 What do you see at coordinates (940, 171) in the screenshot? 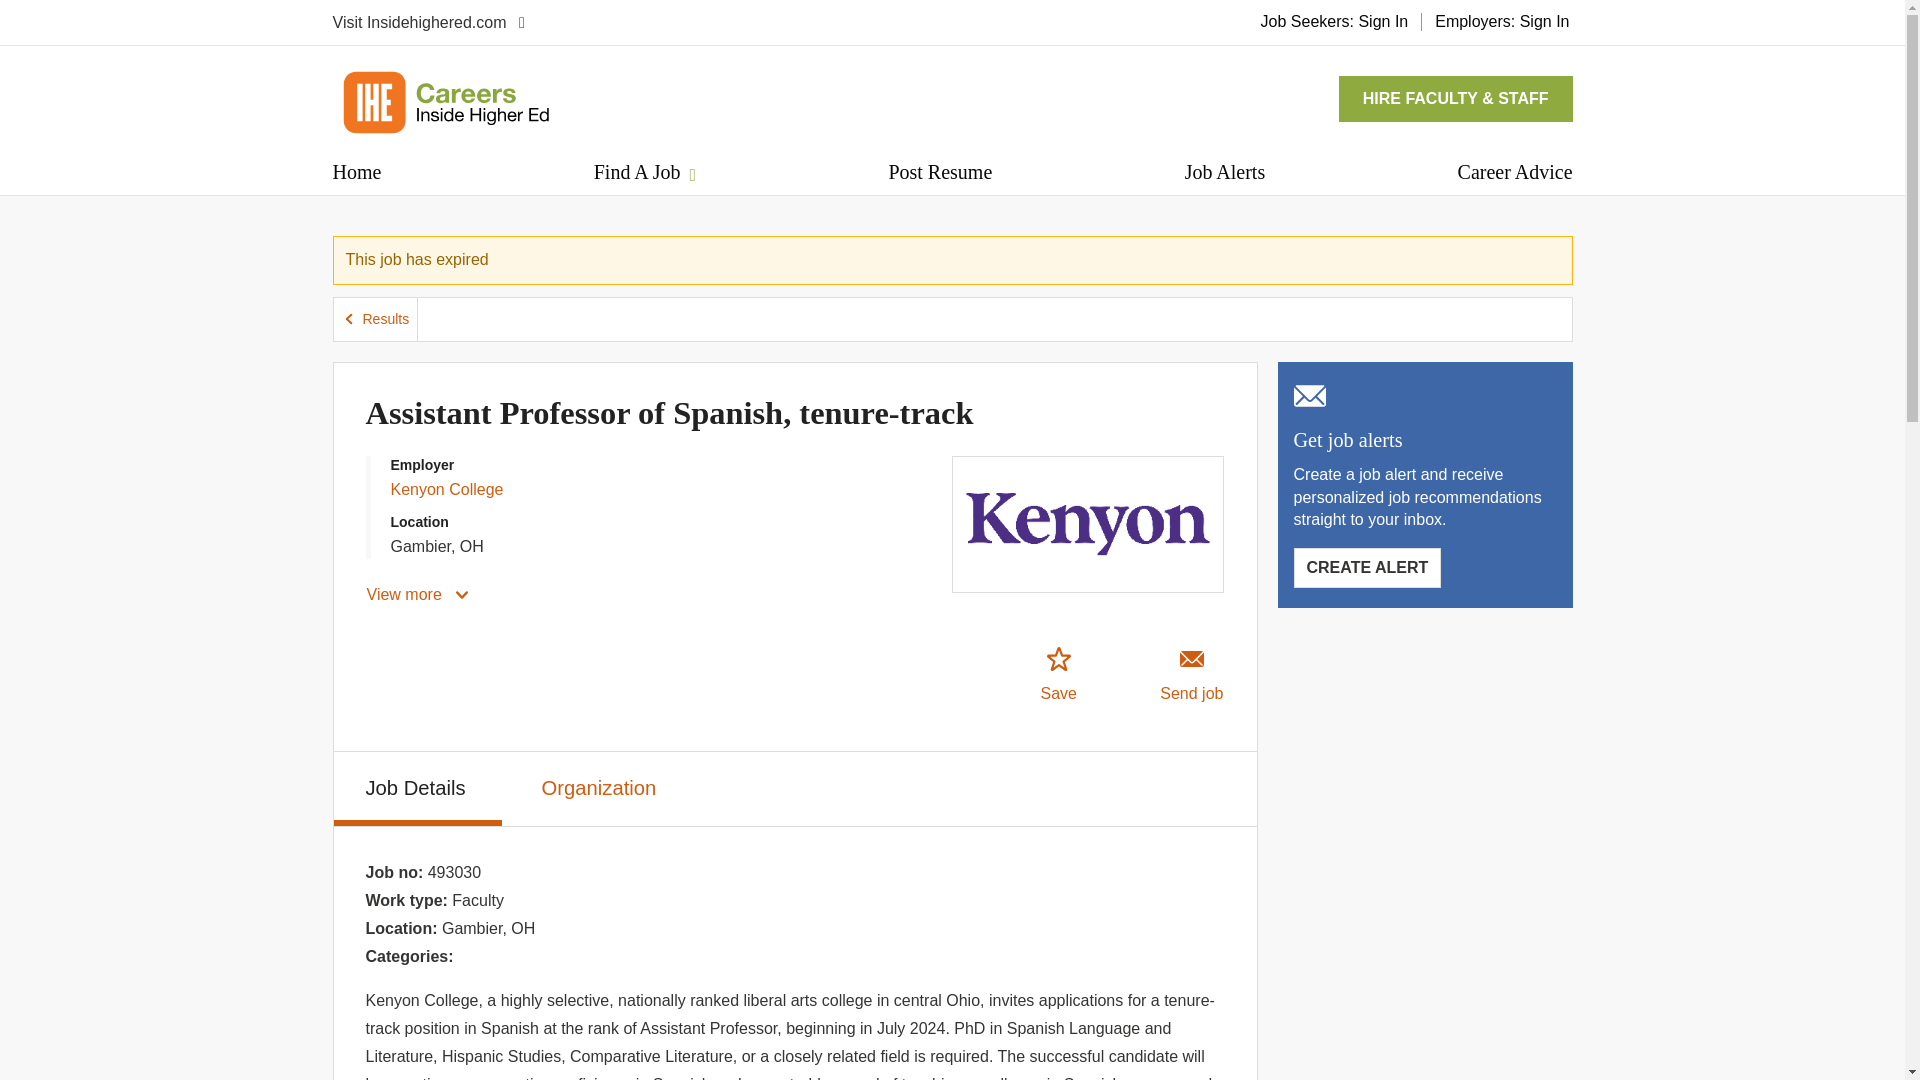
I see `Results` at bounding box center [940, 171].